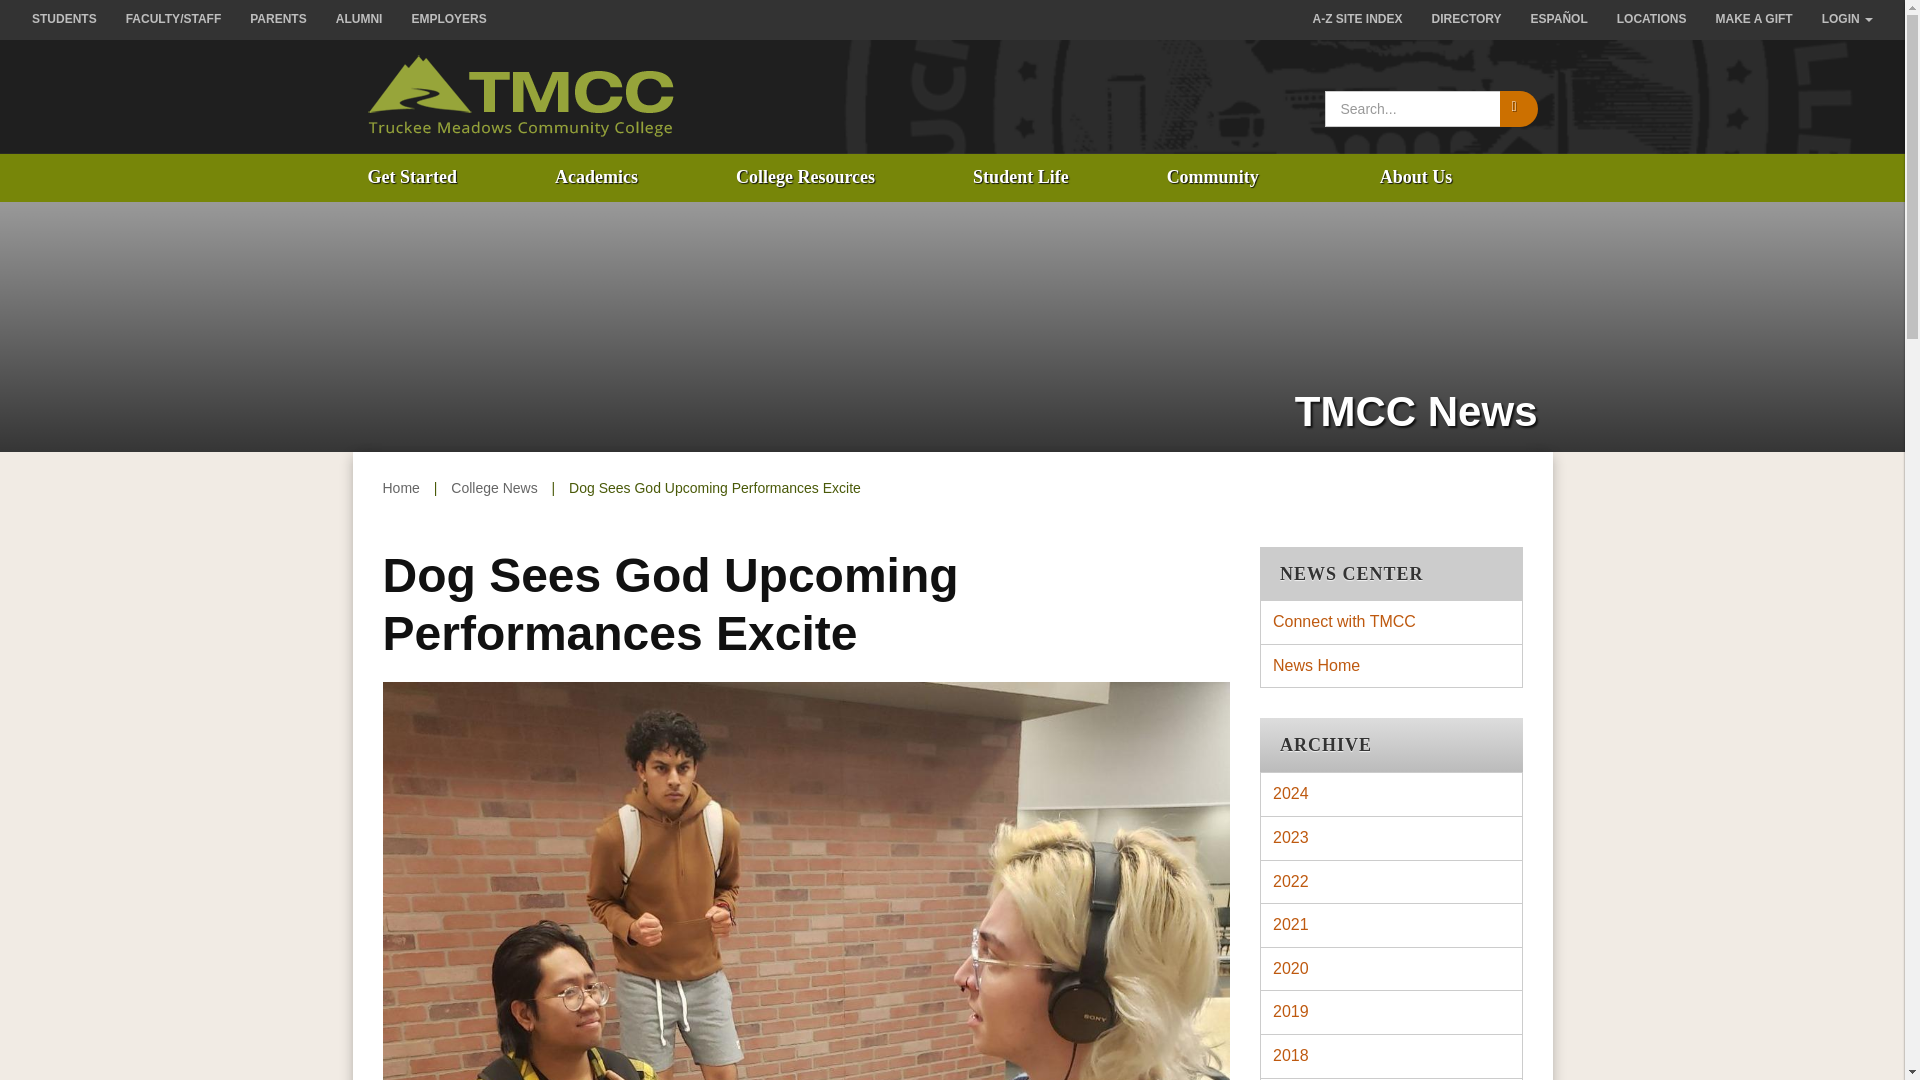 This screenshot has width=1920, height=1080. I want to click on DIRECTORY, so click(1467, 20).